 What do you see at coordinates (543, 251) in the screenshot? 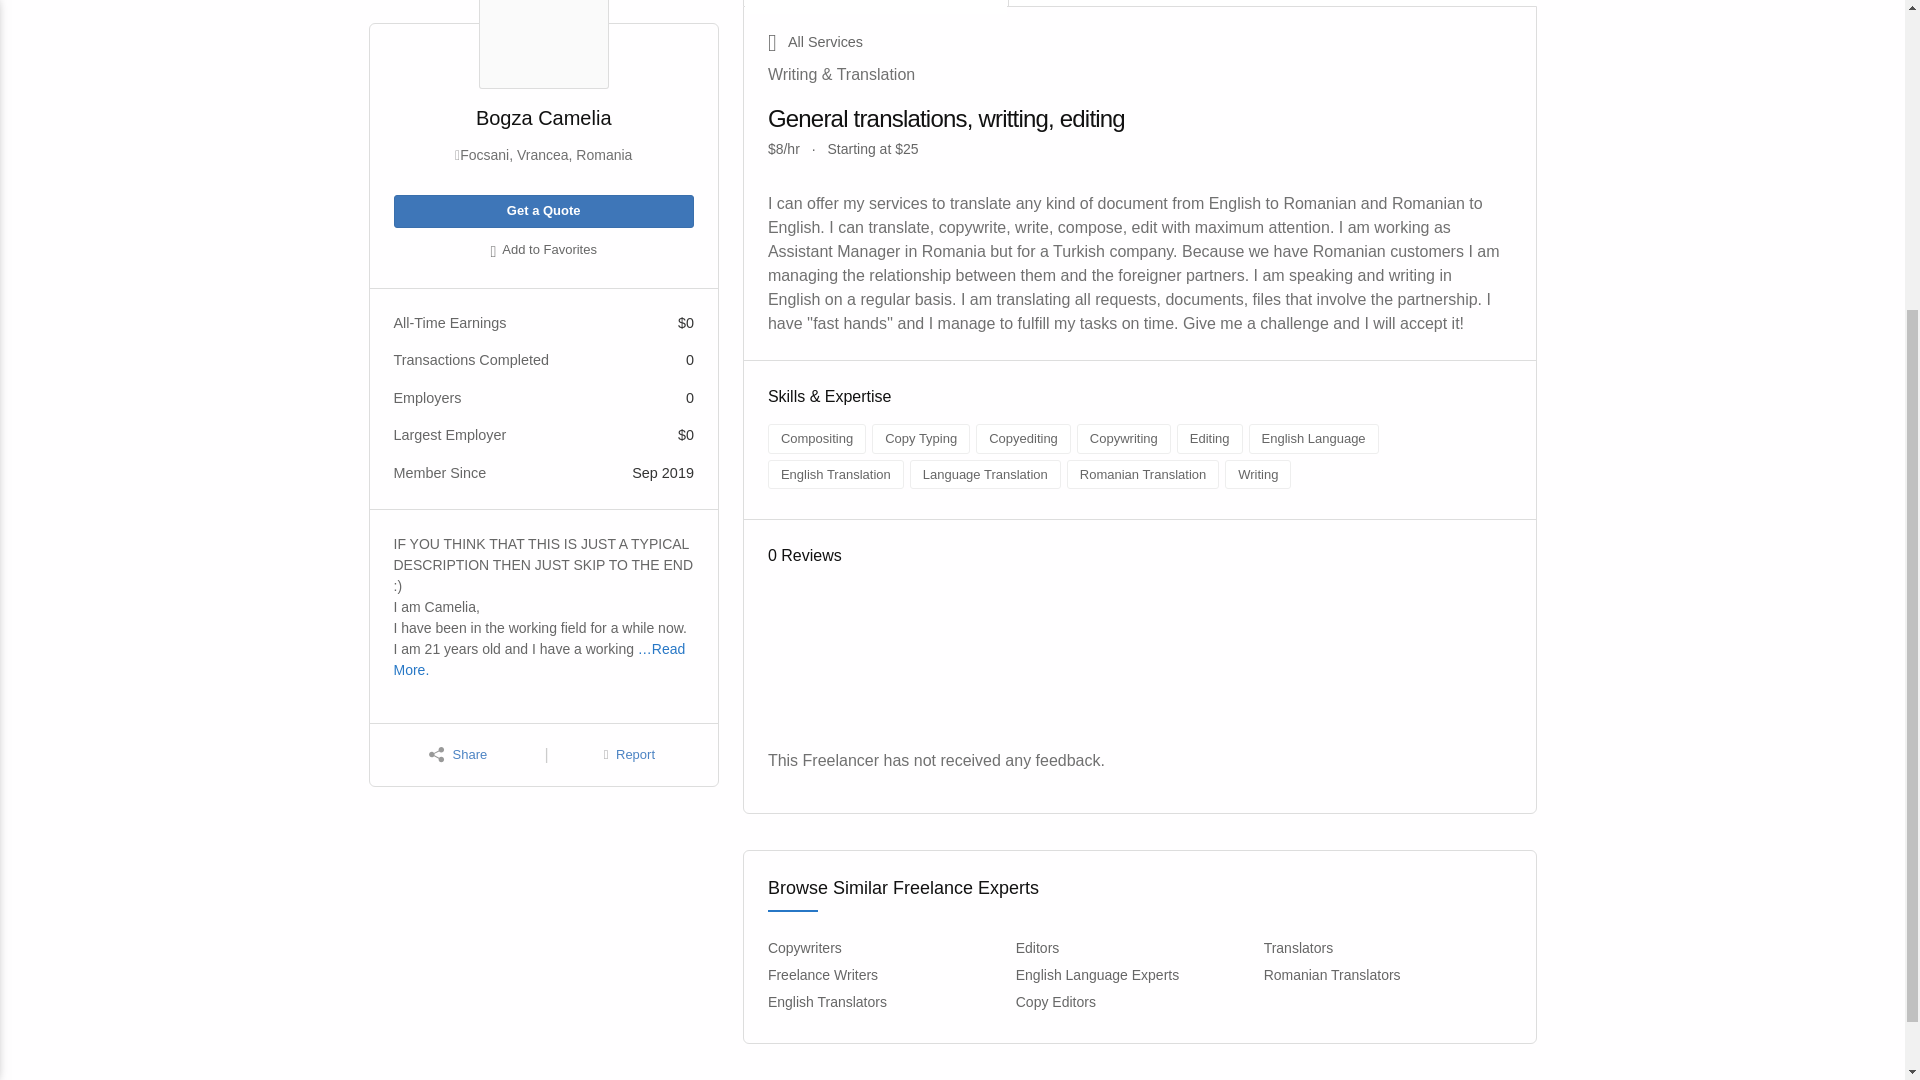
I see `Add to Favorites` at bounding box center [543, 251].